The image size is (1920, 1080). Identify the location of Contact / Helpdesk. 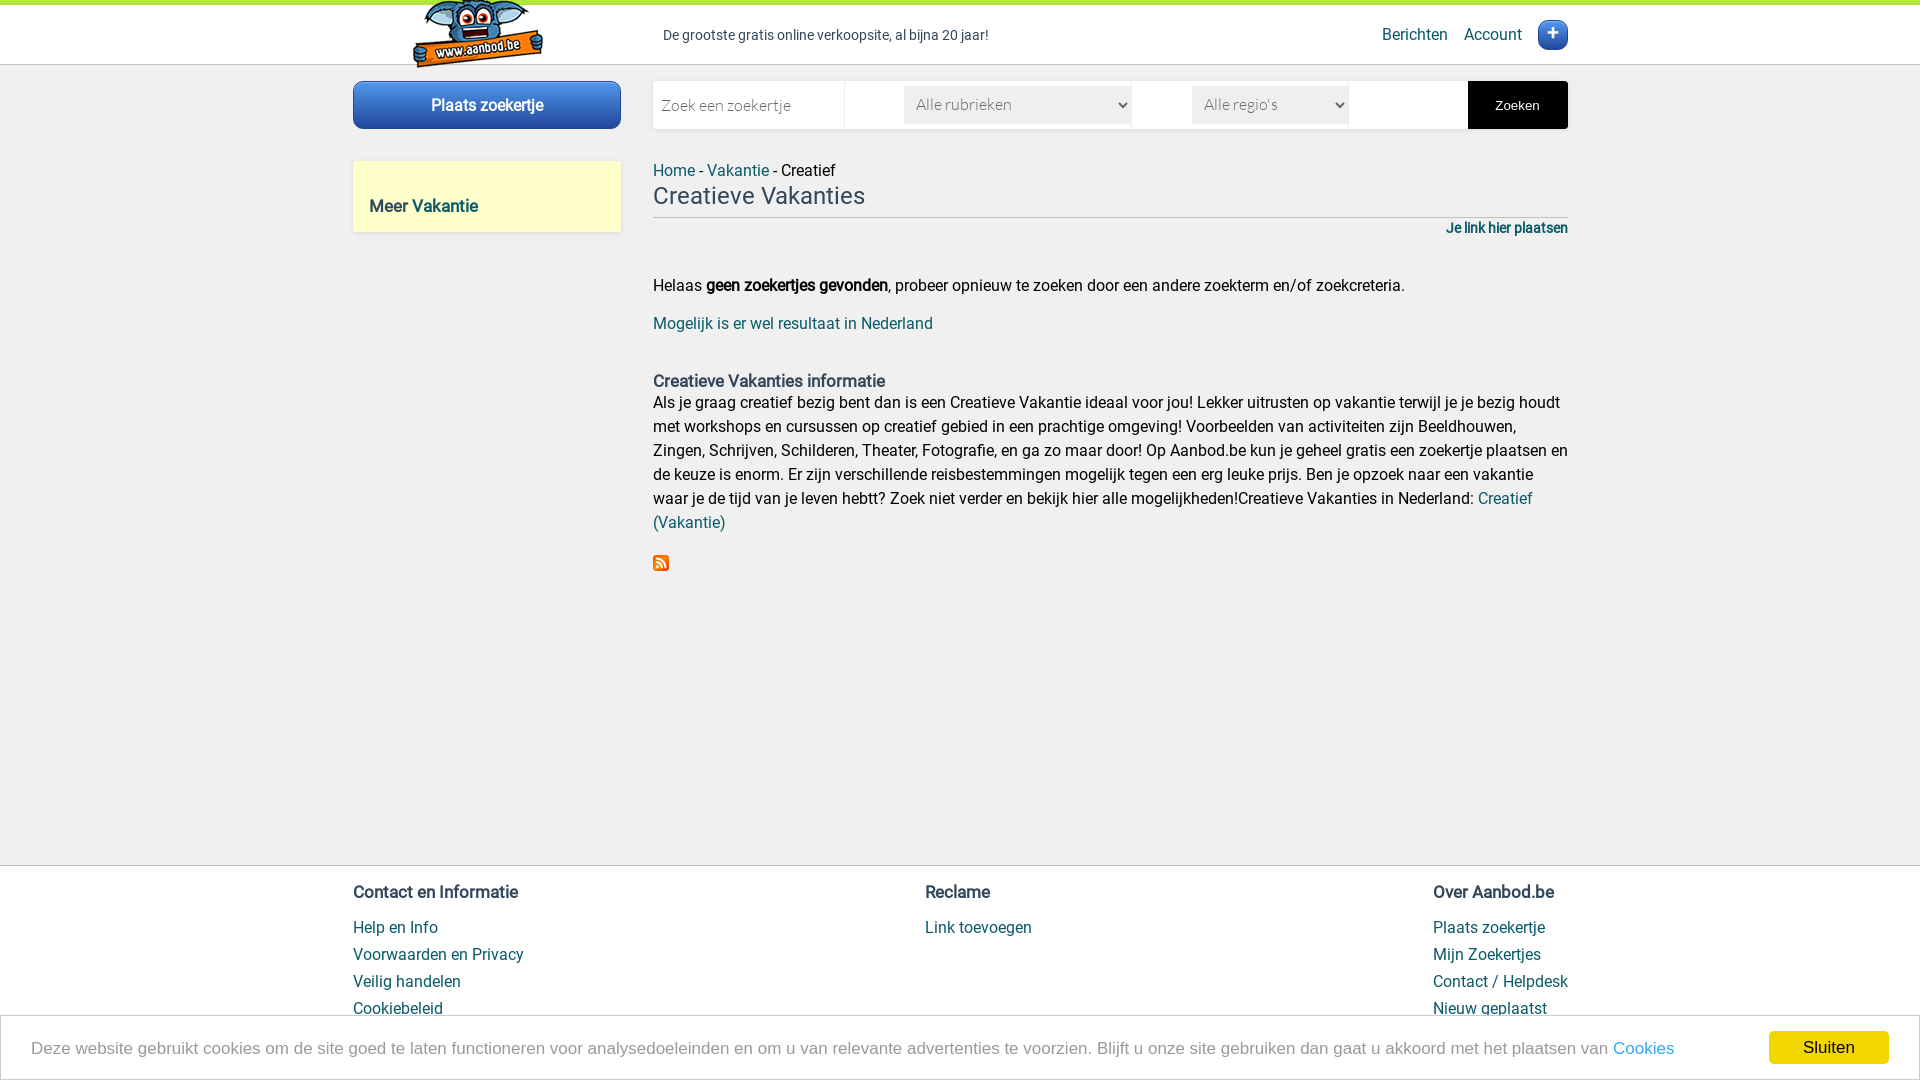
(1500, 982).